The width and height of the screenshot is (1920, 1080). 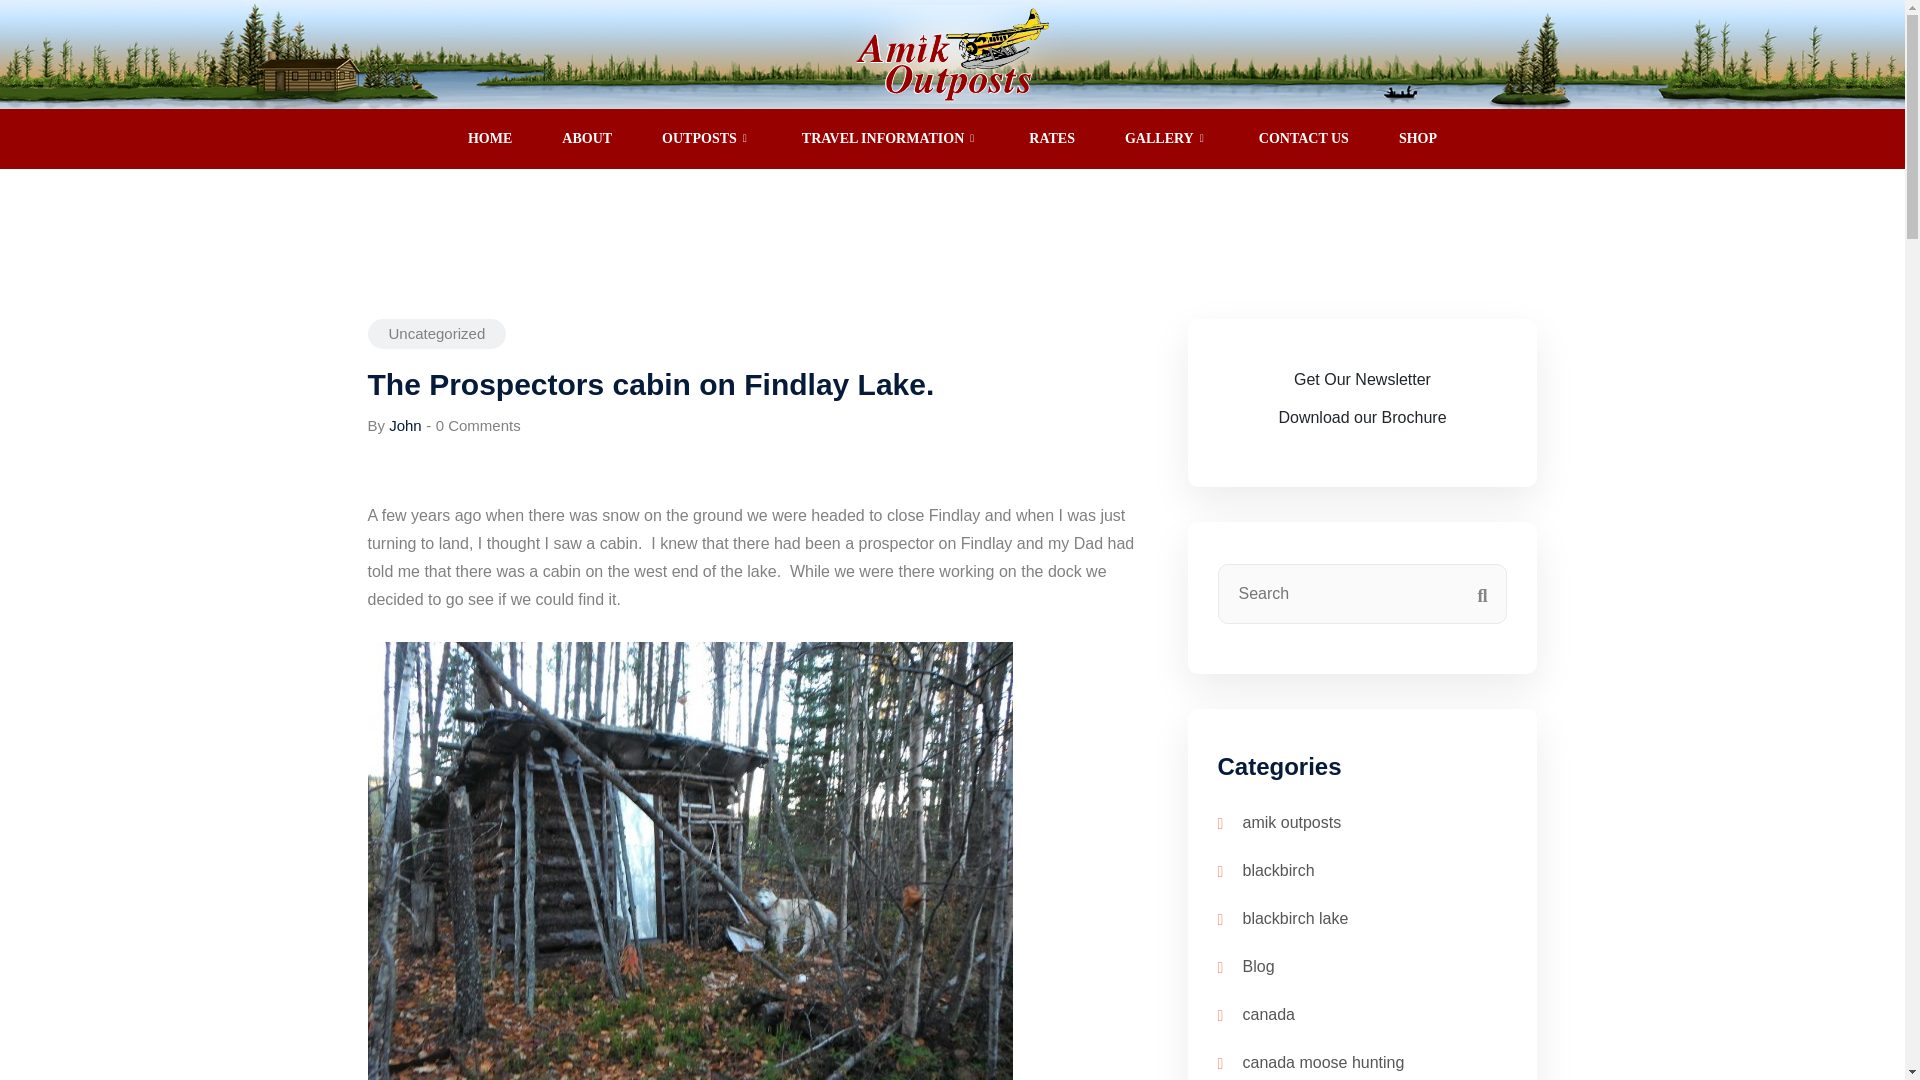 I want to click on ABOUT, so click(x=587, y=138).